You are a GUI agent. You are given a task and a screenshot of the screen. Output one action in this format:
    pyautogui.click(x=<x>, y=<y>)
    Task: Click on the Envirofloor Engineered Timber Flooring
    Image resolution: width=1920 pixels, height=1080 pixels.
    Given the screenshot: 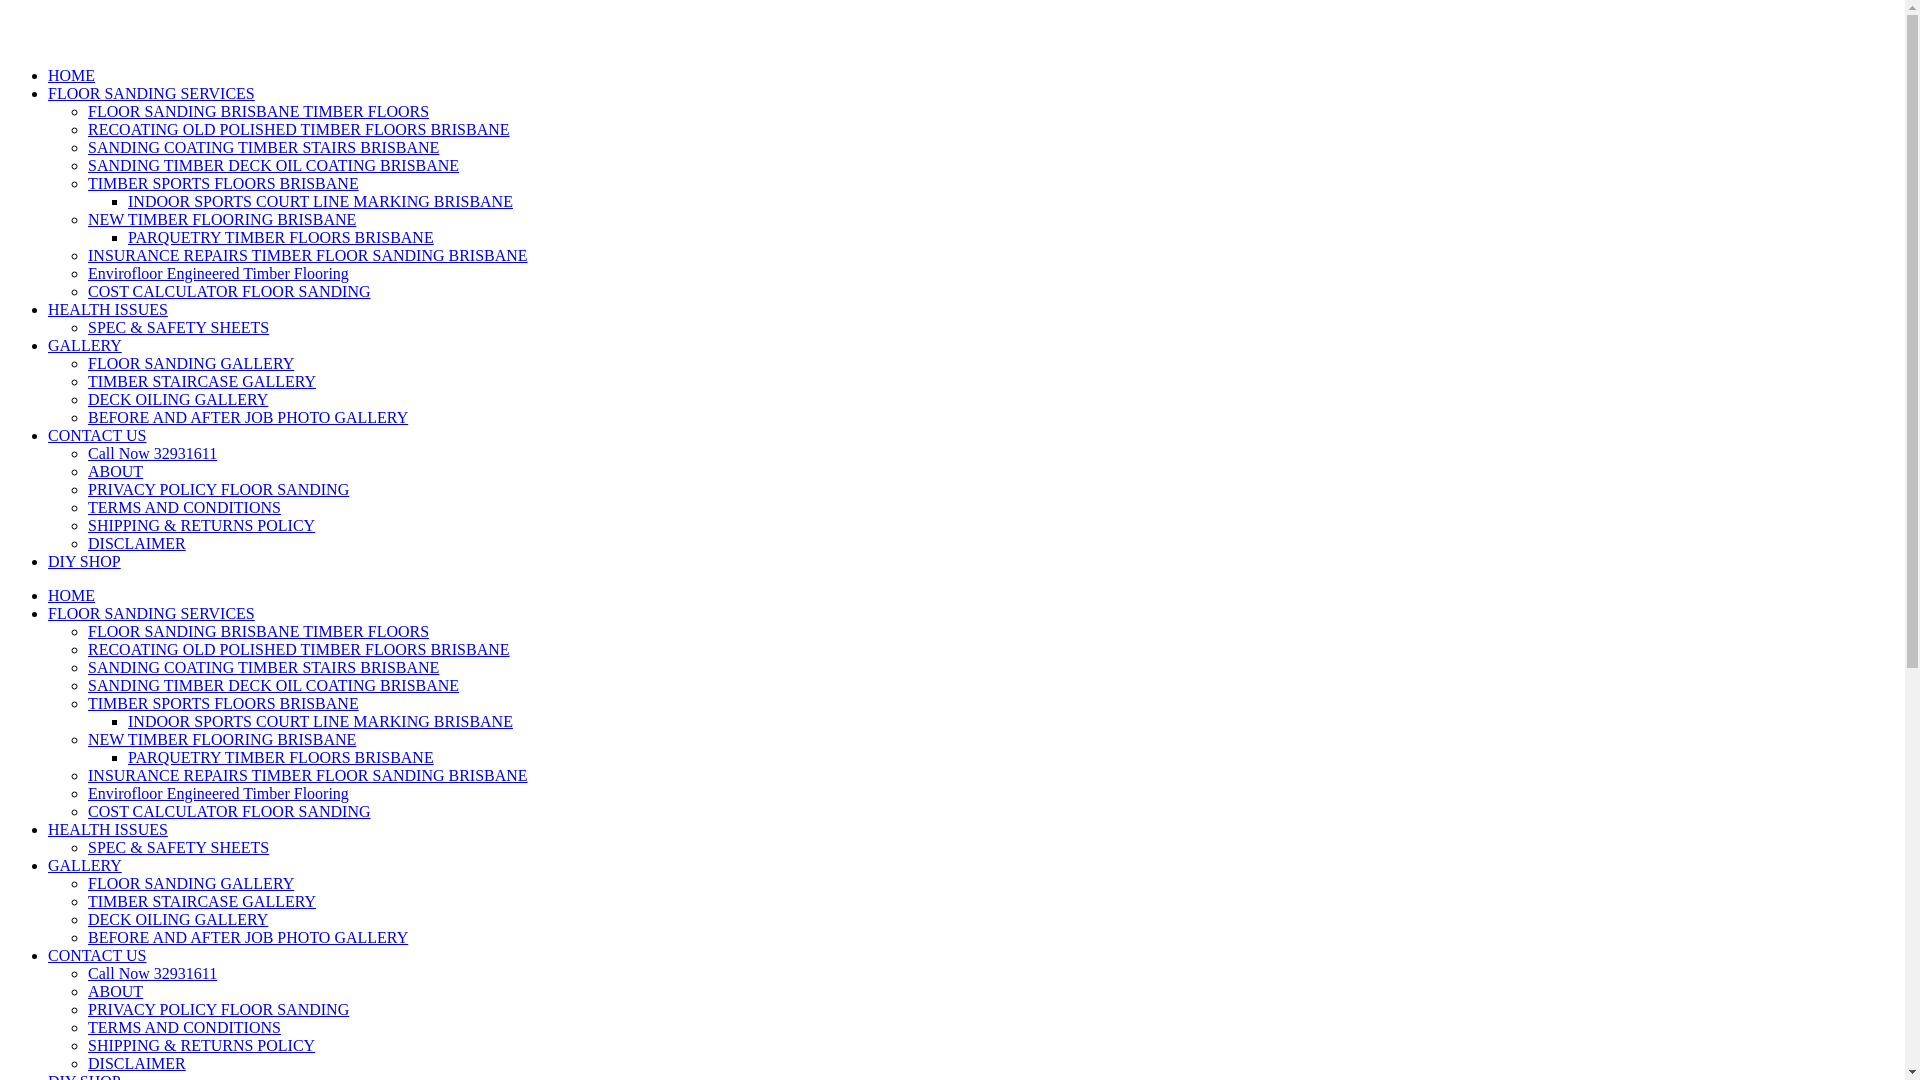 What is the action you would take?
    pyautogui.click(x=218, y=274)
    